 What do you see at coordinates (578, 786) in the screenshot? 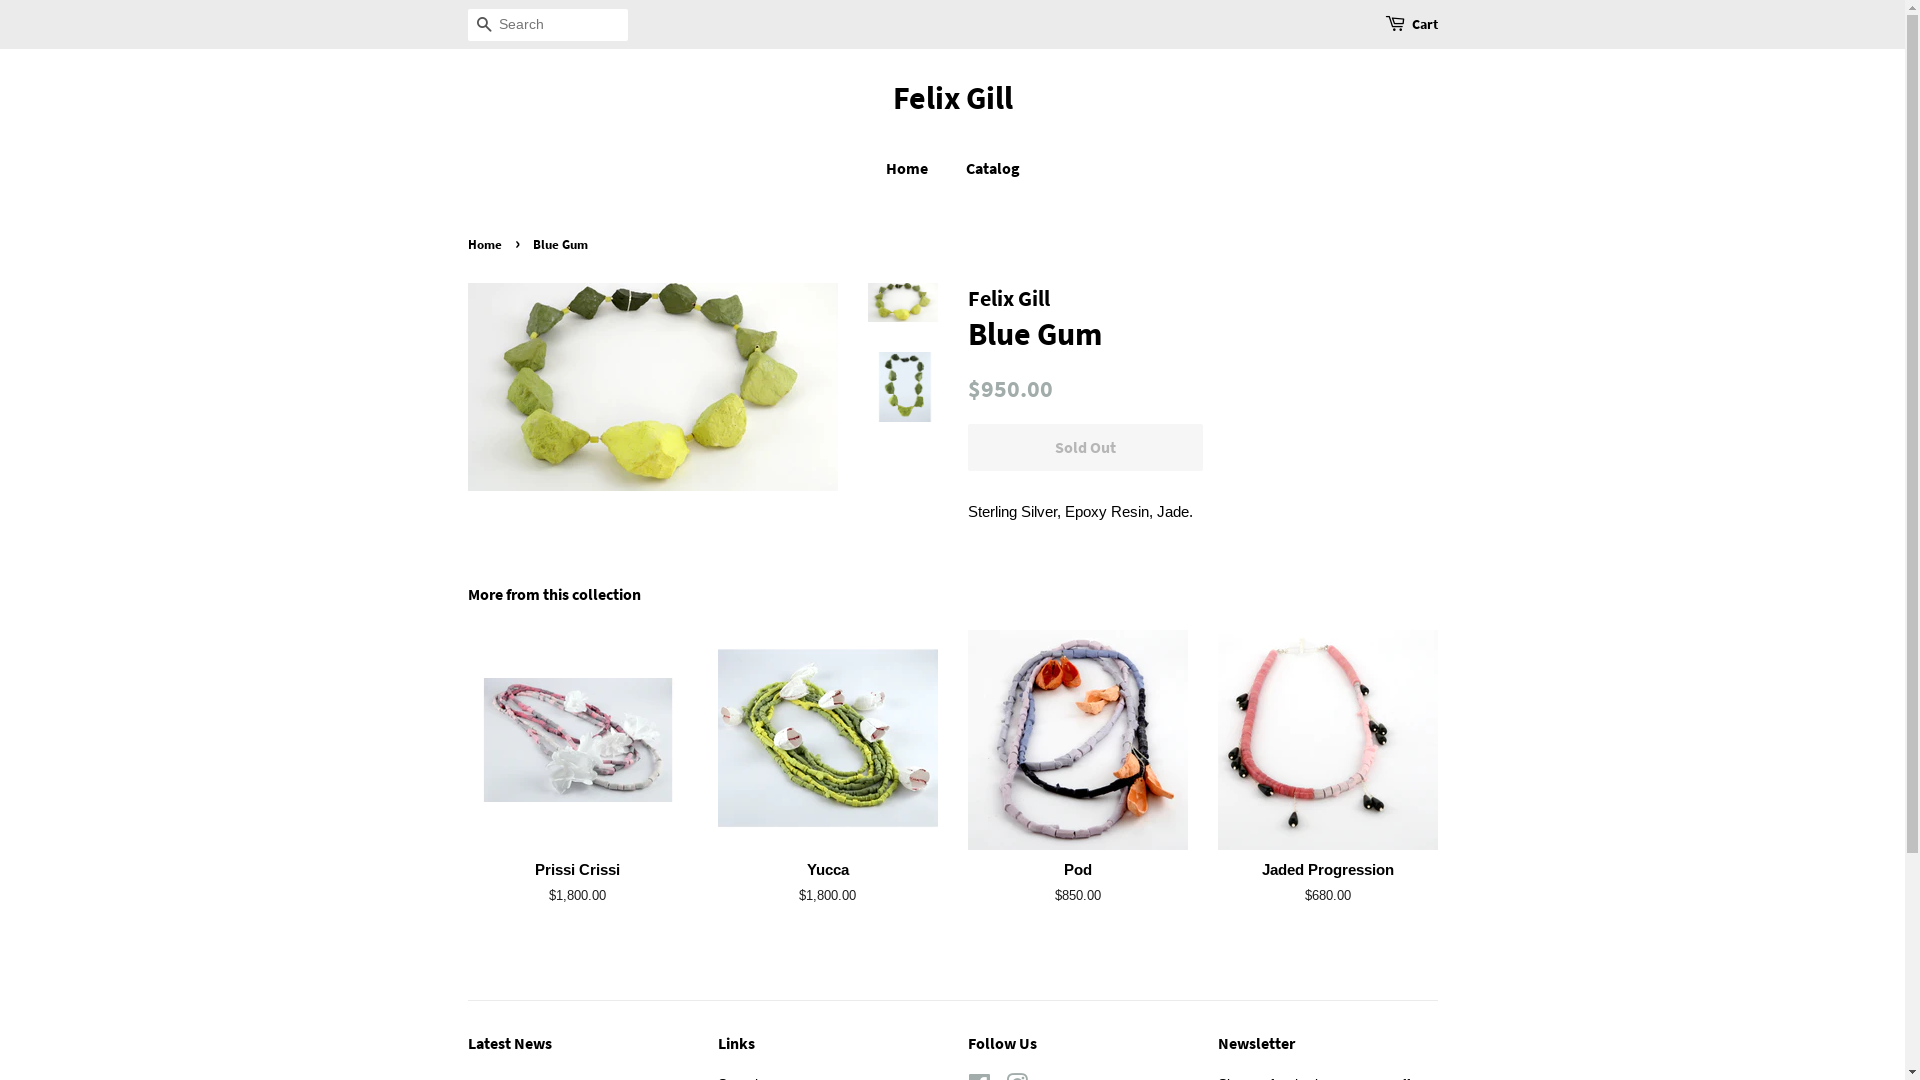
I see `Prissi Crissi
Regular price
$1,800.00` at bounding box center [578, 786].